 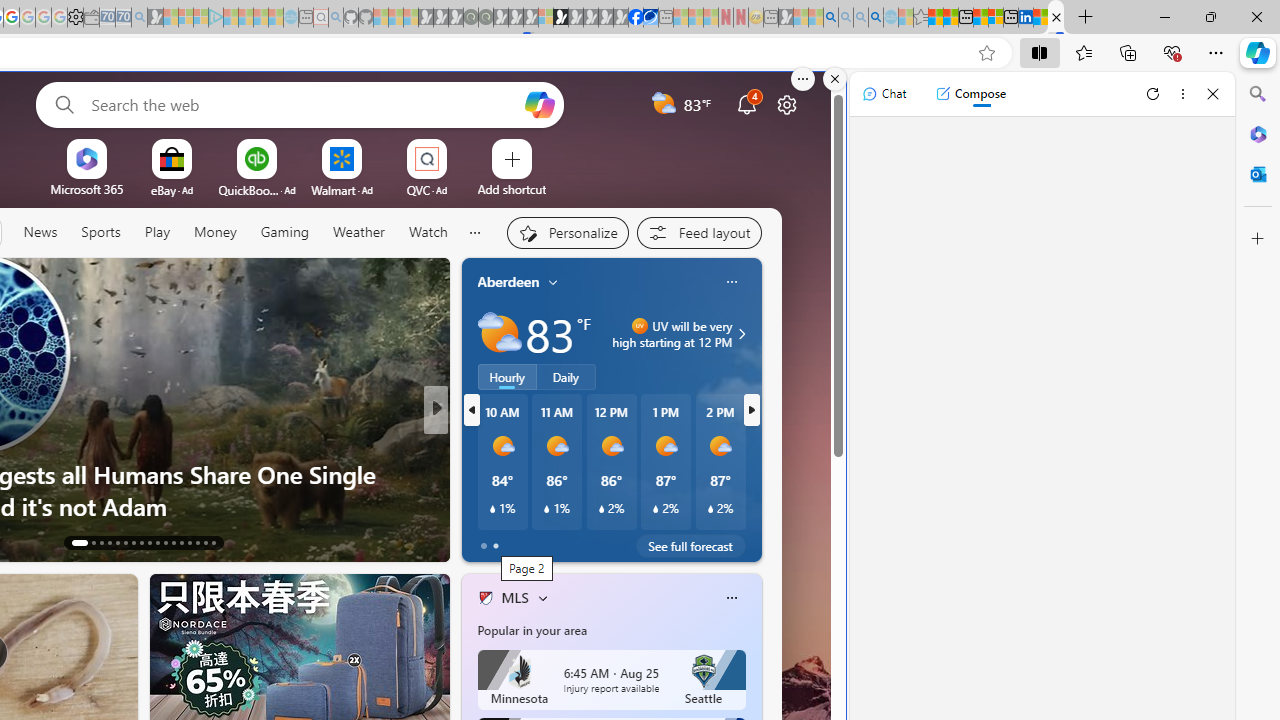 I want to click on Microsoft Start Gaming - Sleeping, so click(x=155, y=18).